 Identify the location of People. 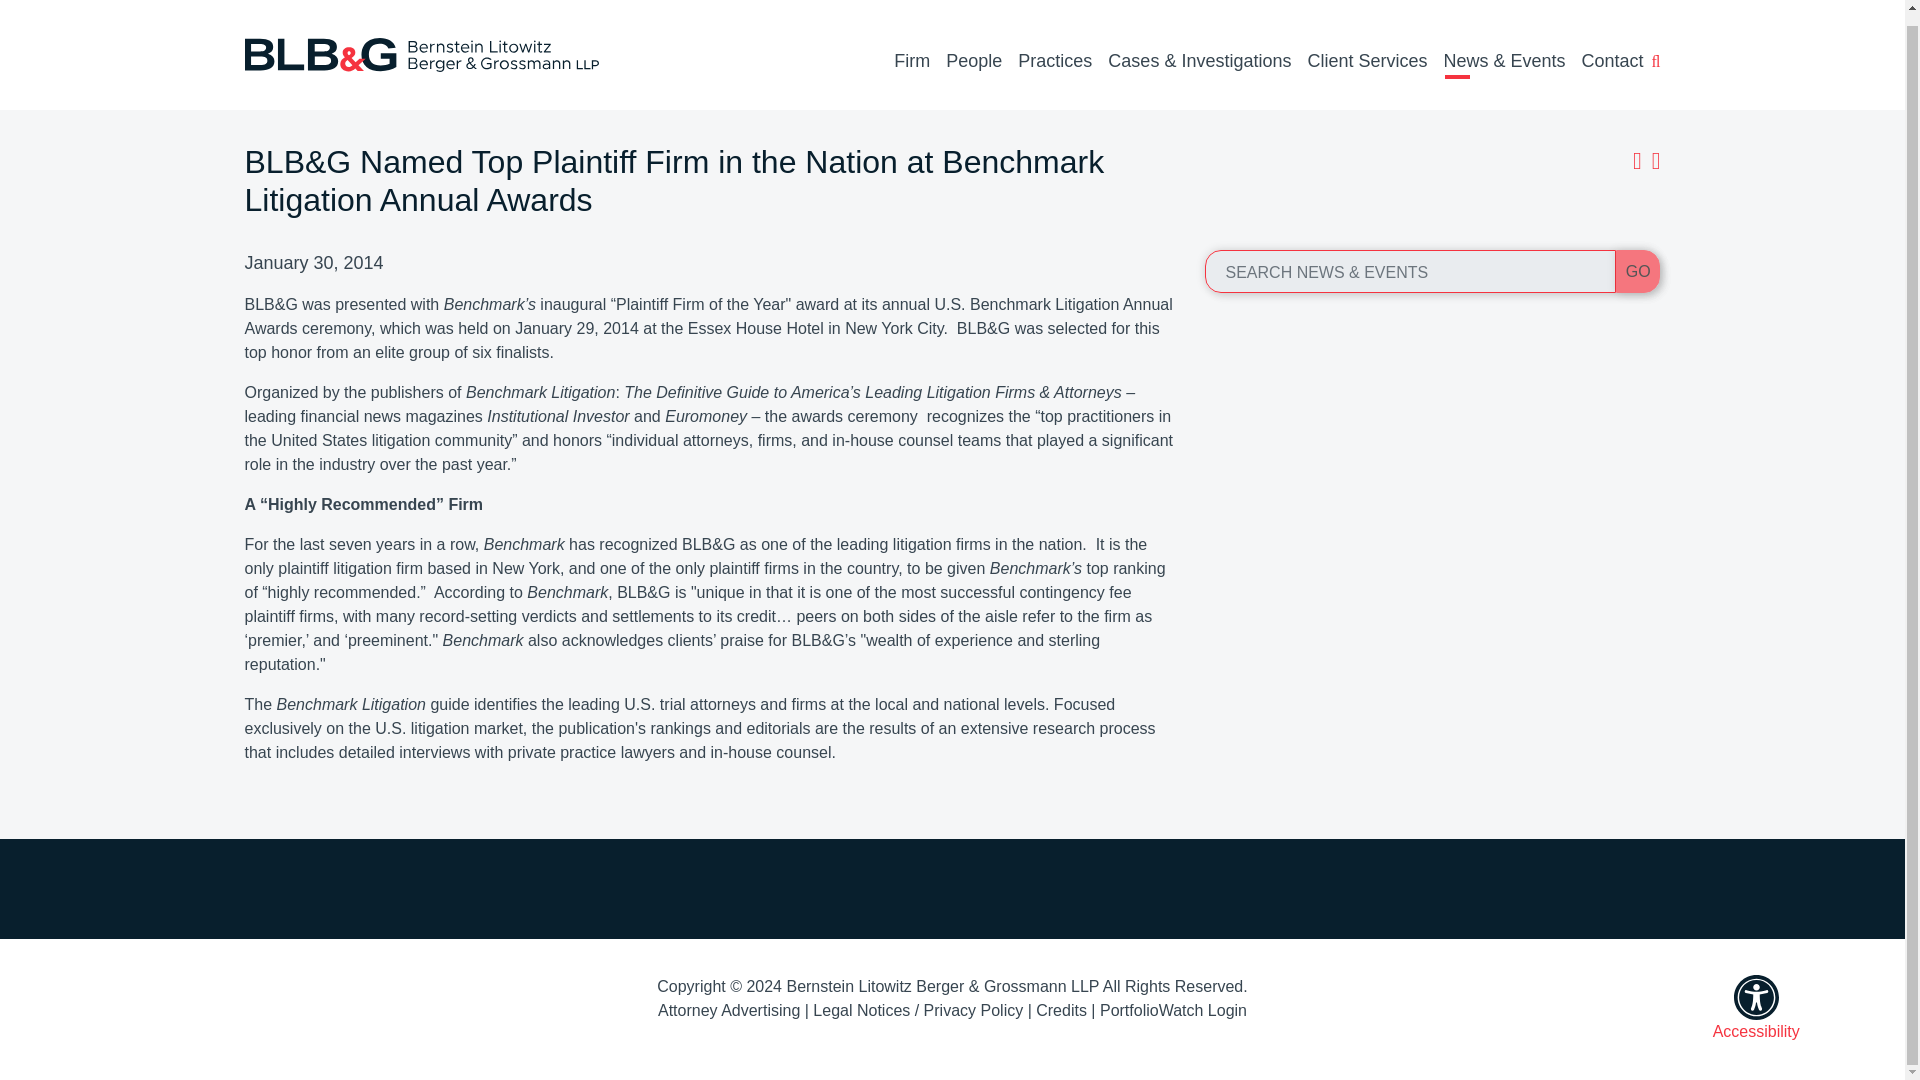
(974, 52).